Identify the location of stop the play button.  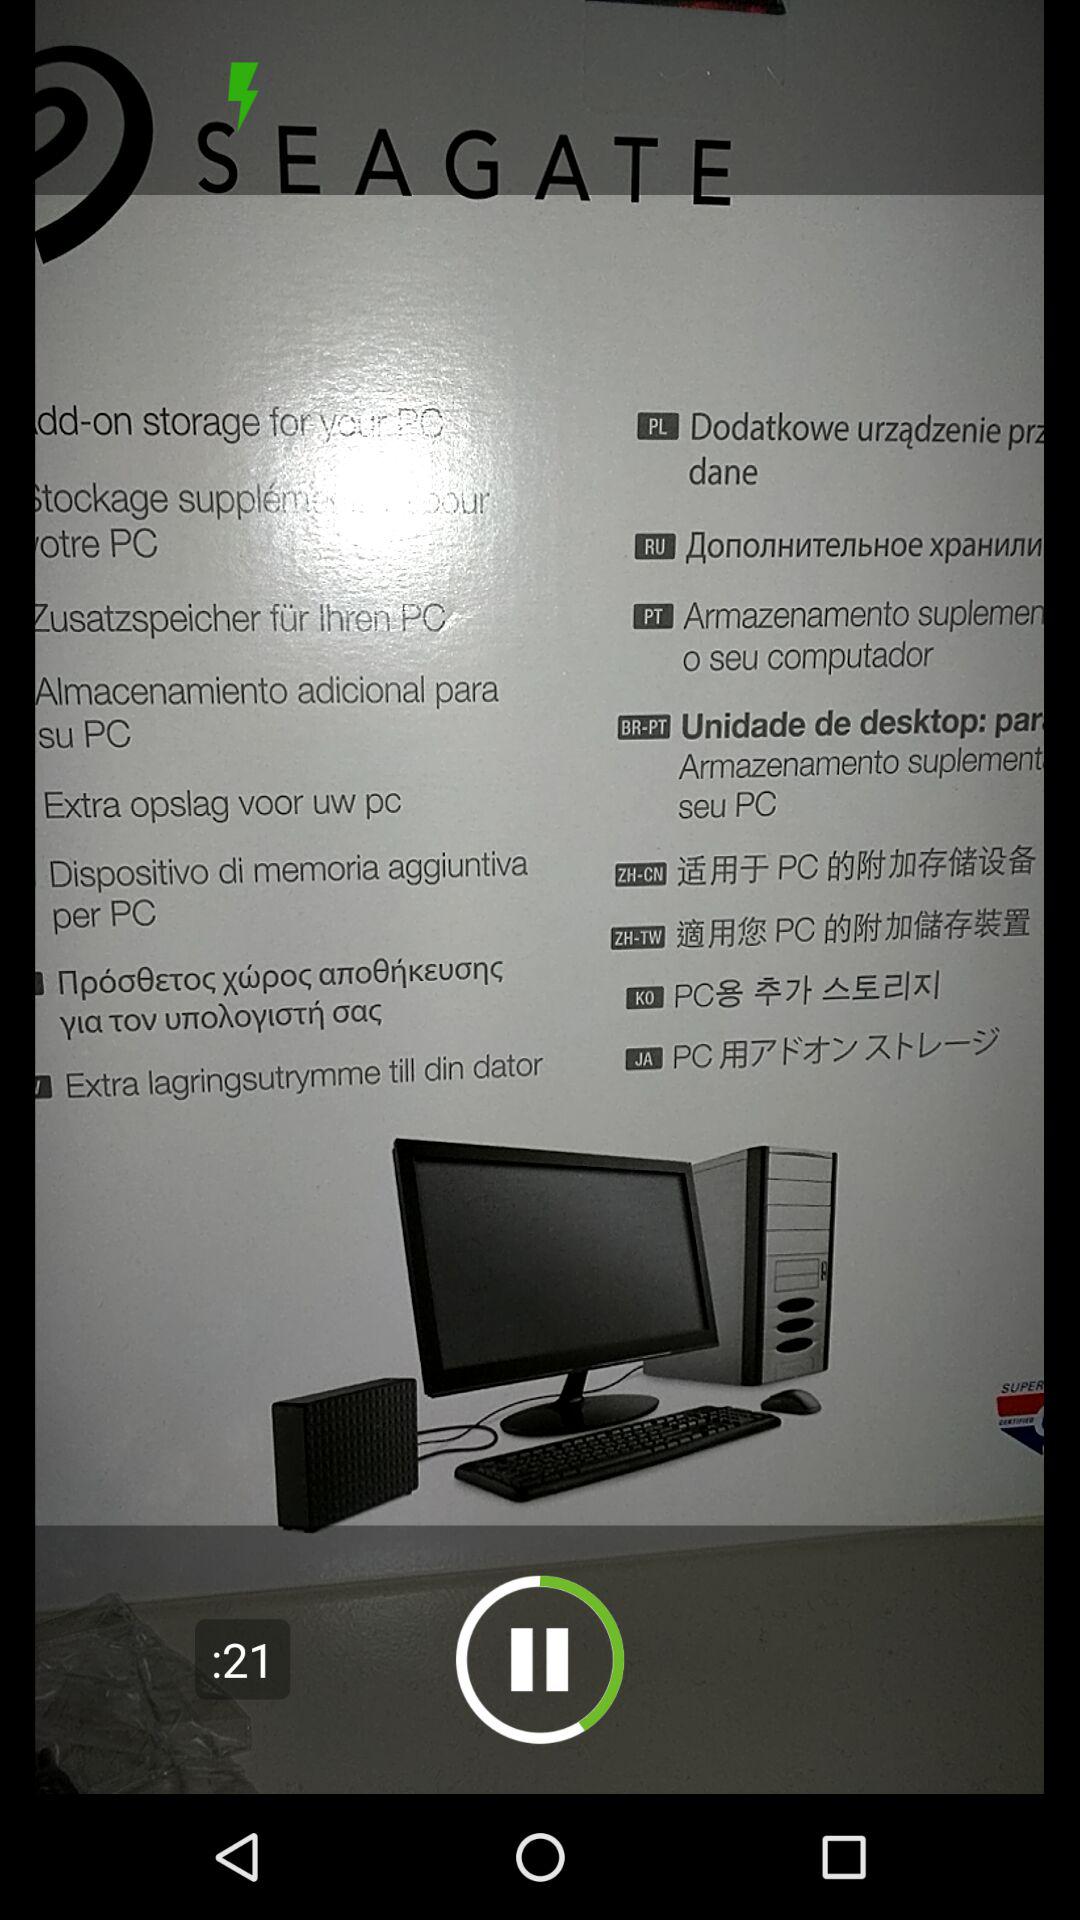
(243, 97).